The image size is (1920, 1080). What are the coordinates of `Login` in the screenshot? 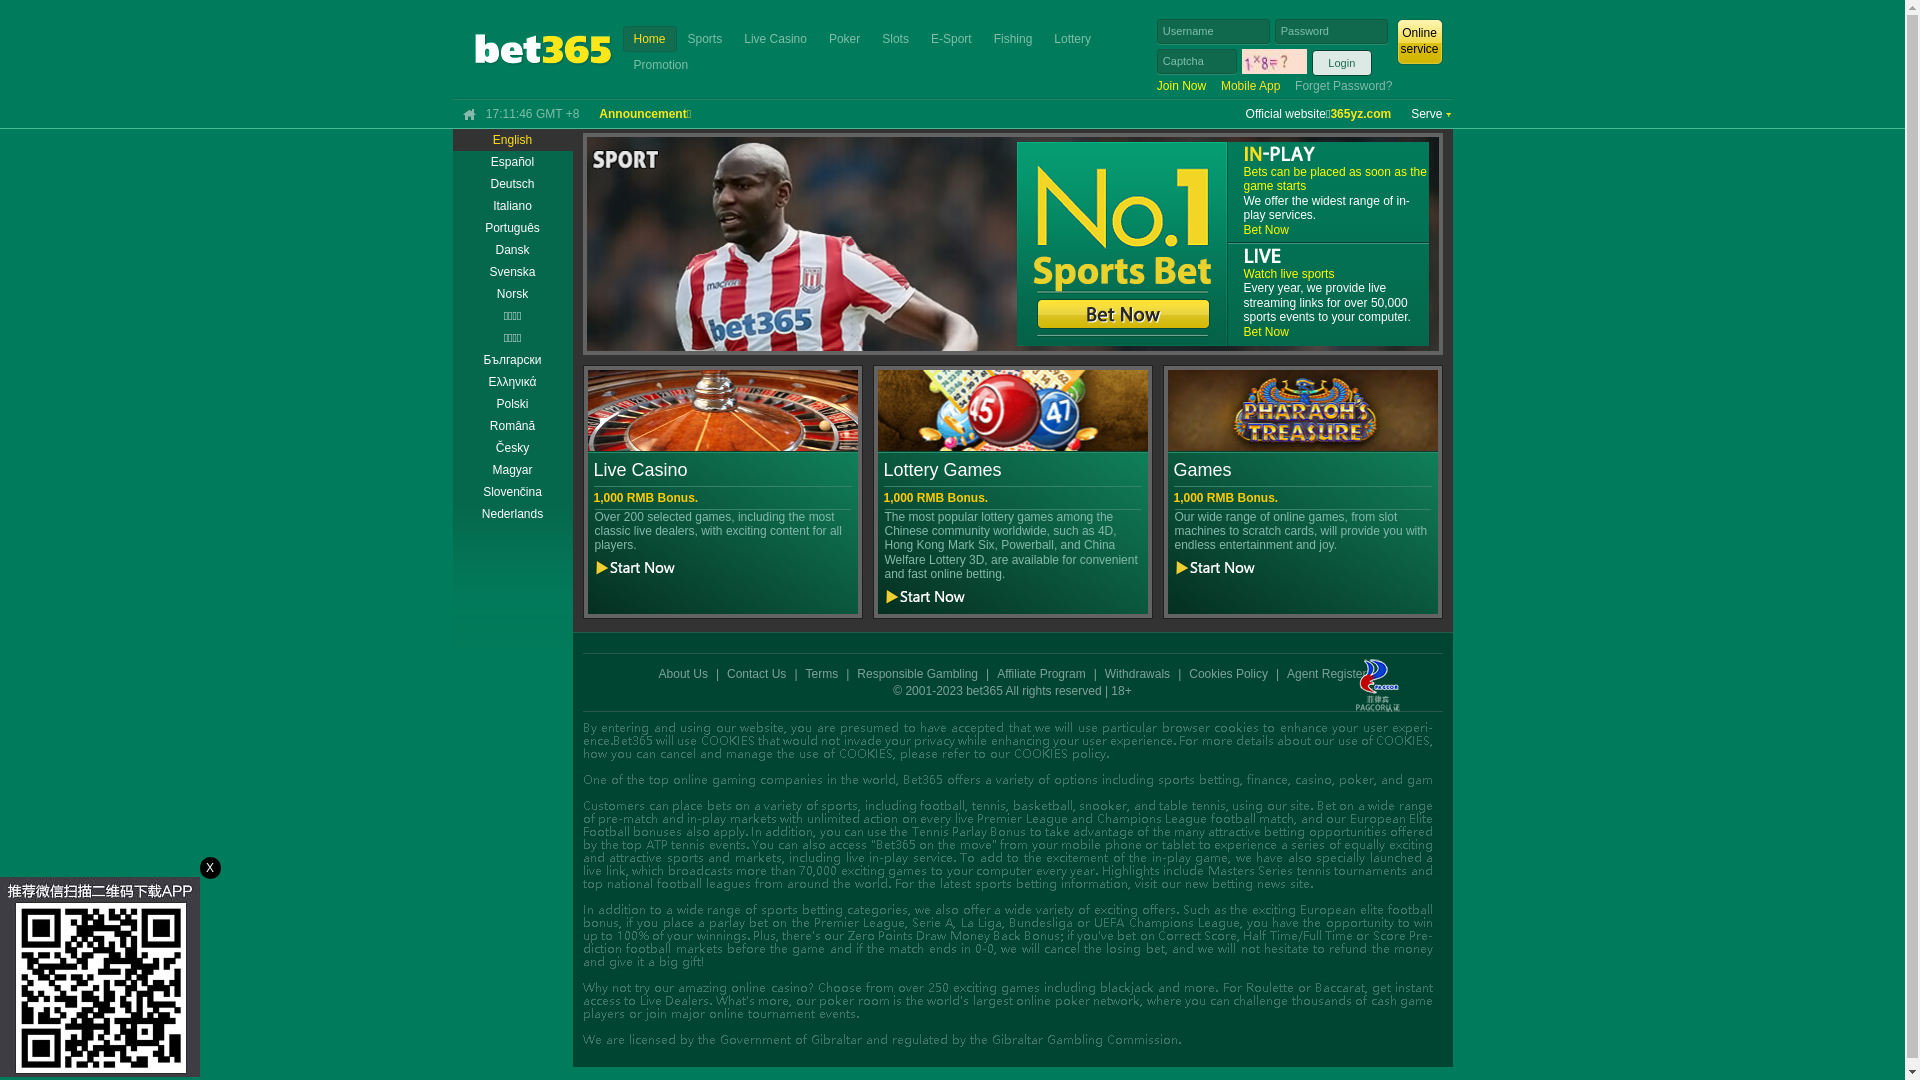 It's located at (1342, 63).